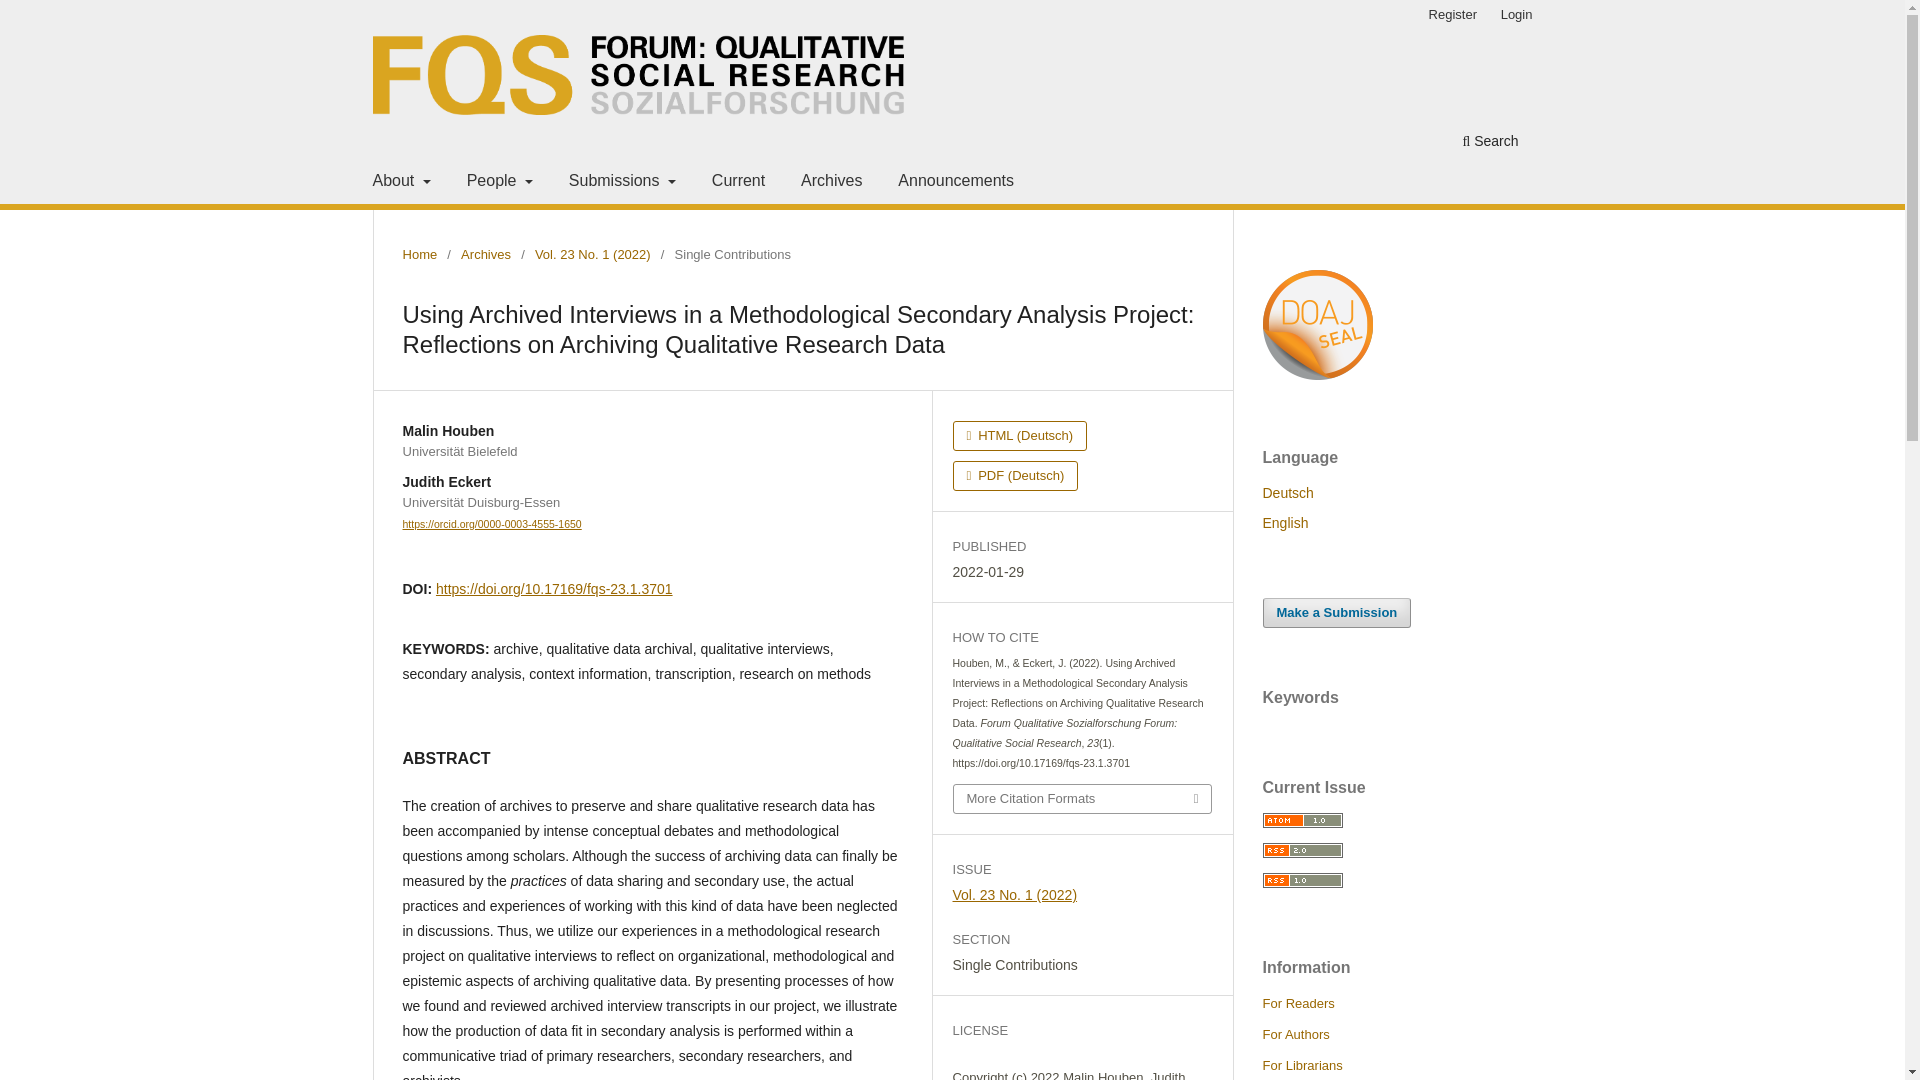 The width and height of the screenshot is (1920, 1080). Describe the element at coordinates (1452, 15) in the screenshot. I see `Register` at that location.